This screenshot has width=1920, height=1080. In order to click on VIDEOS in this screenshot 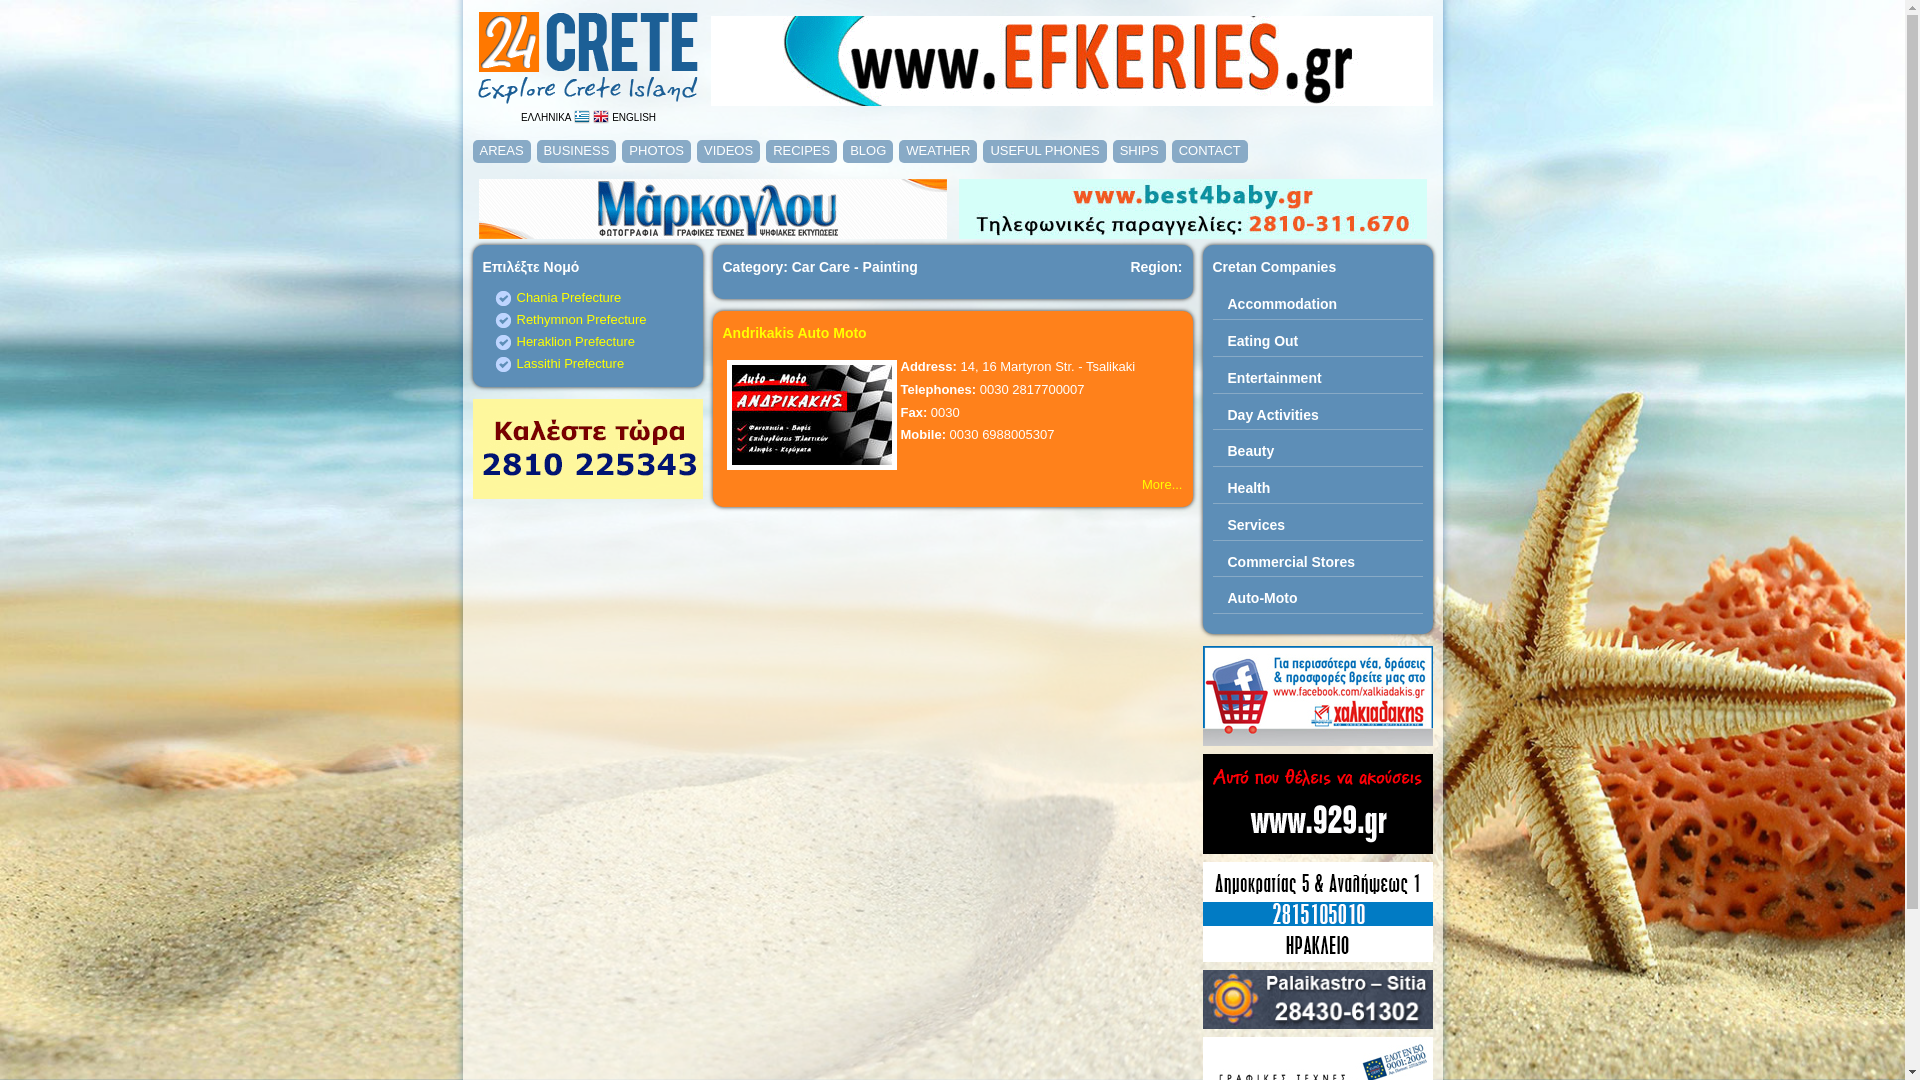, I will do `click(728, 150)`.